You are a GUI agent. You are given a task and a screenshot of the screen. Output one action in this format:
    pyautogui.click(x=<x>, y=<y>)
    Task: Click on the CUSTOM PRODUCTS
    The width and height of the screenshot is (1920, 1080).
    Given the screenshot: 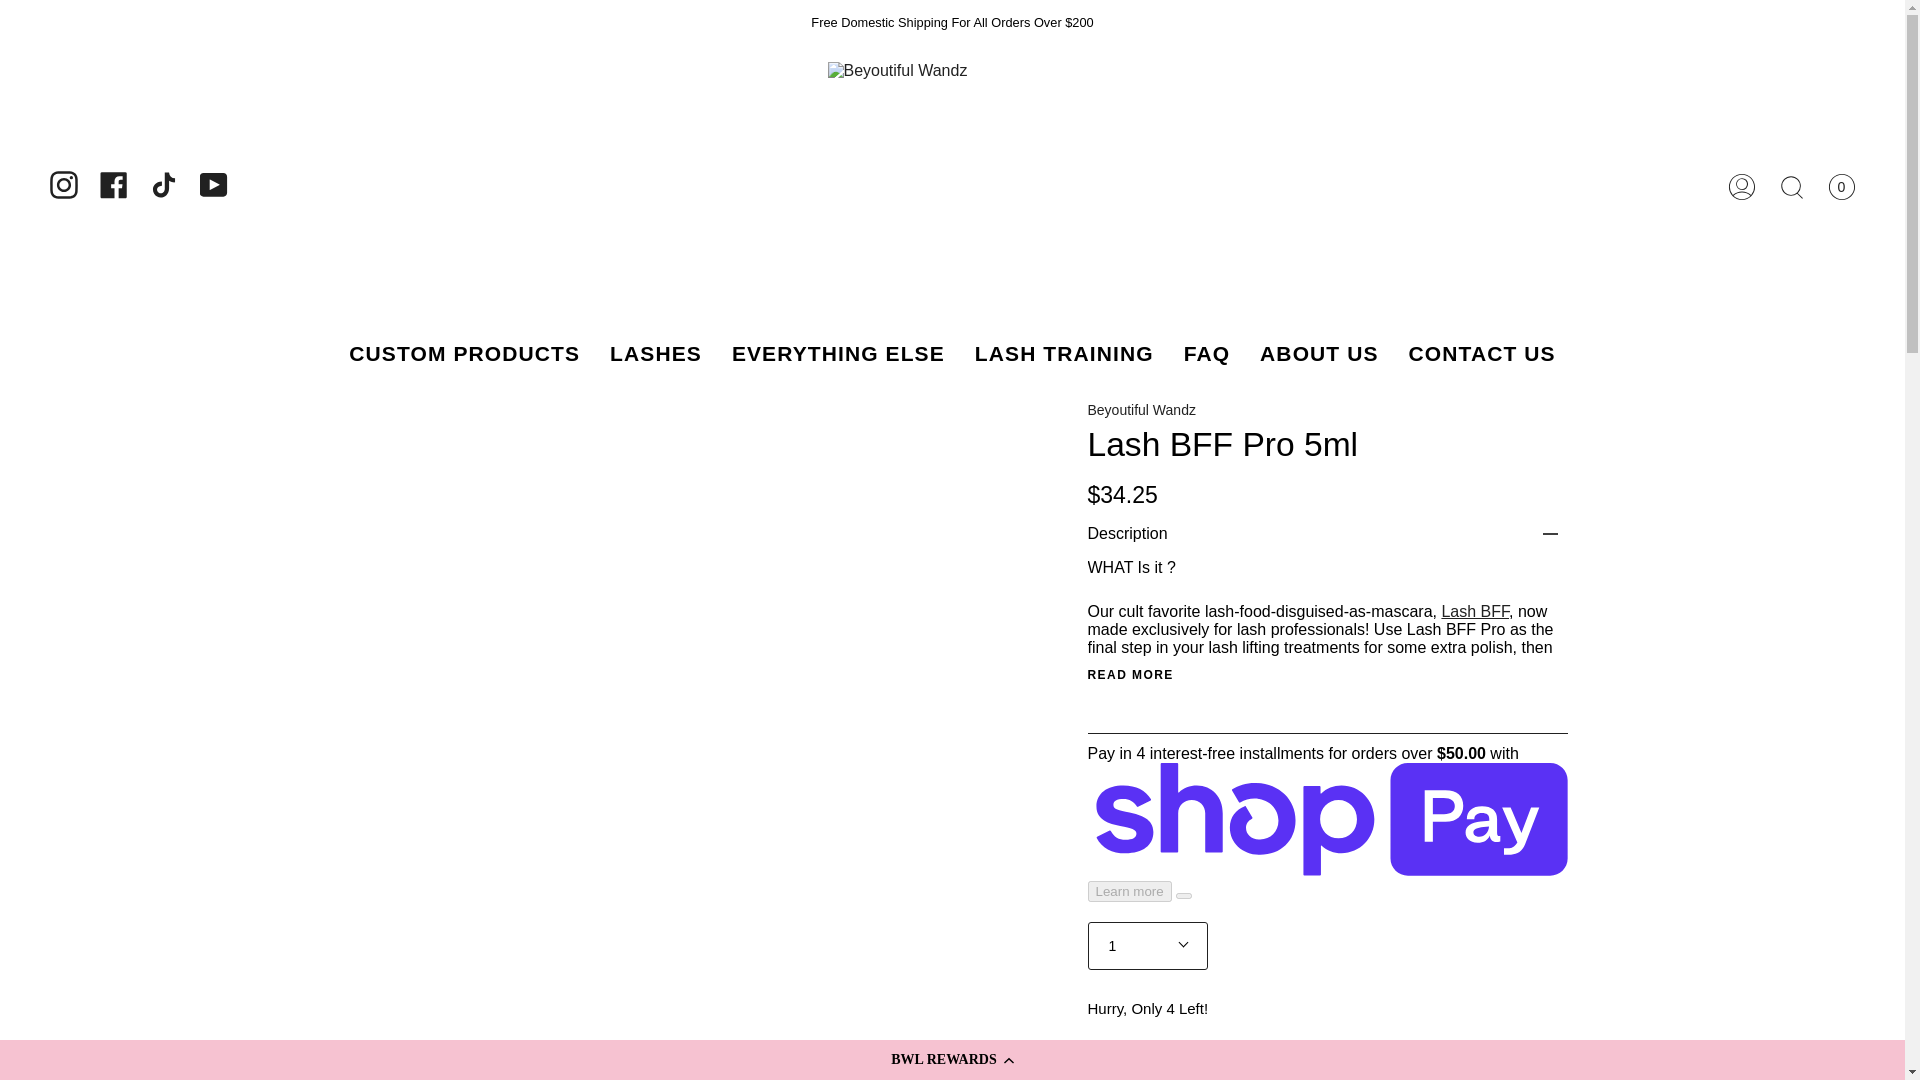 What is the action you would take?
    pyautogui.click(x=464, y=354)
    